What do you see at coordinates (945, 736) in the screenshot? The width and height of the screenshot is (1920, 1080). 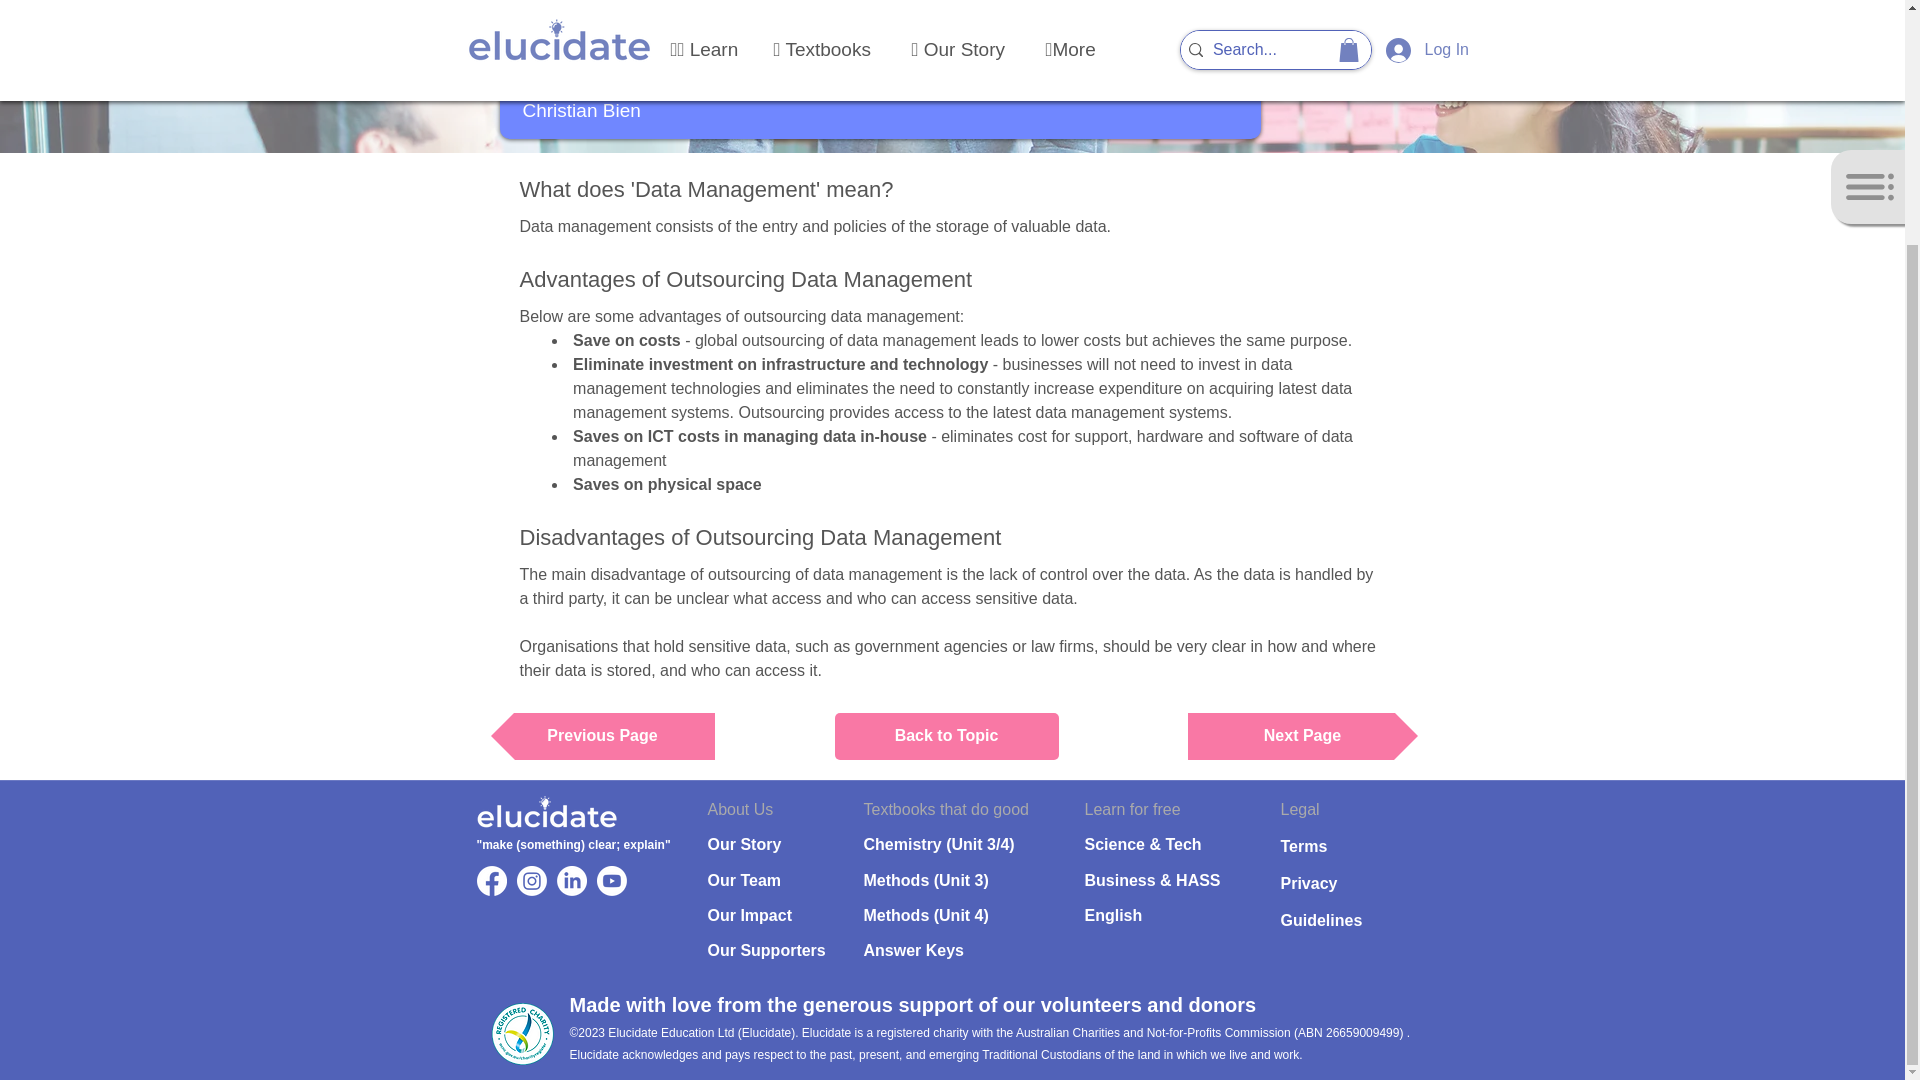 I see `Back to Topic` at bounding box center [945, 736].